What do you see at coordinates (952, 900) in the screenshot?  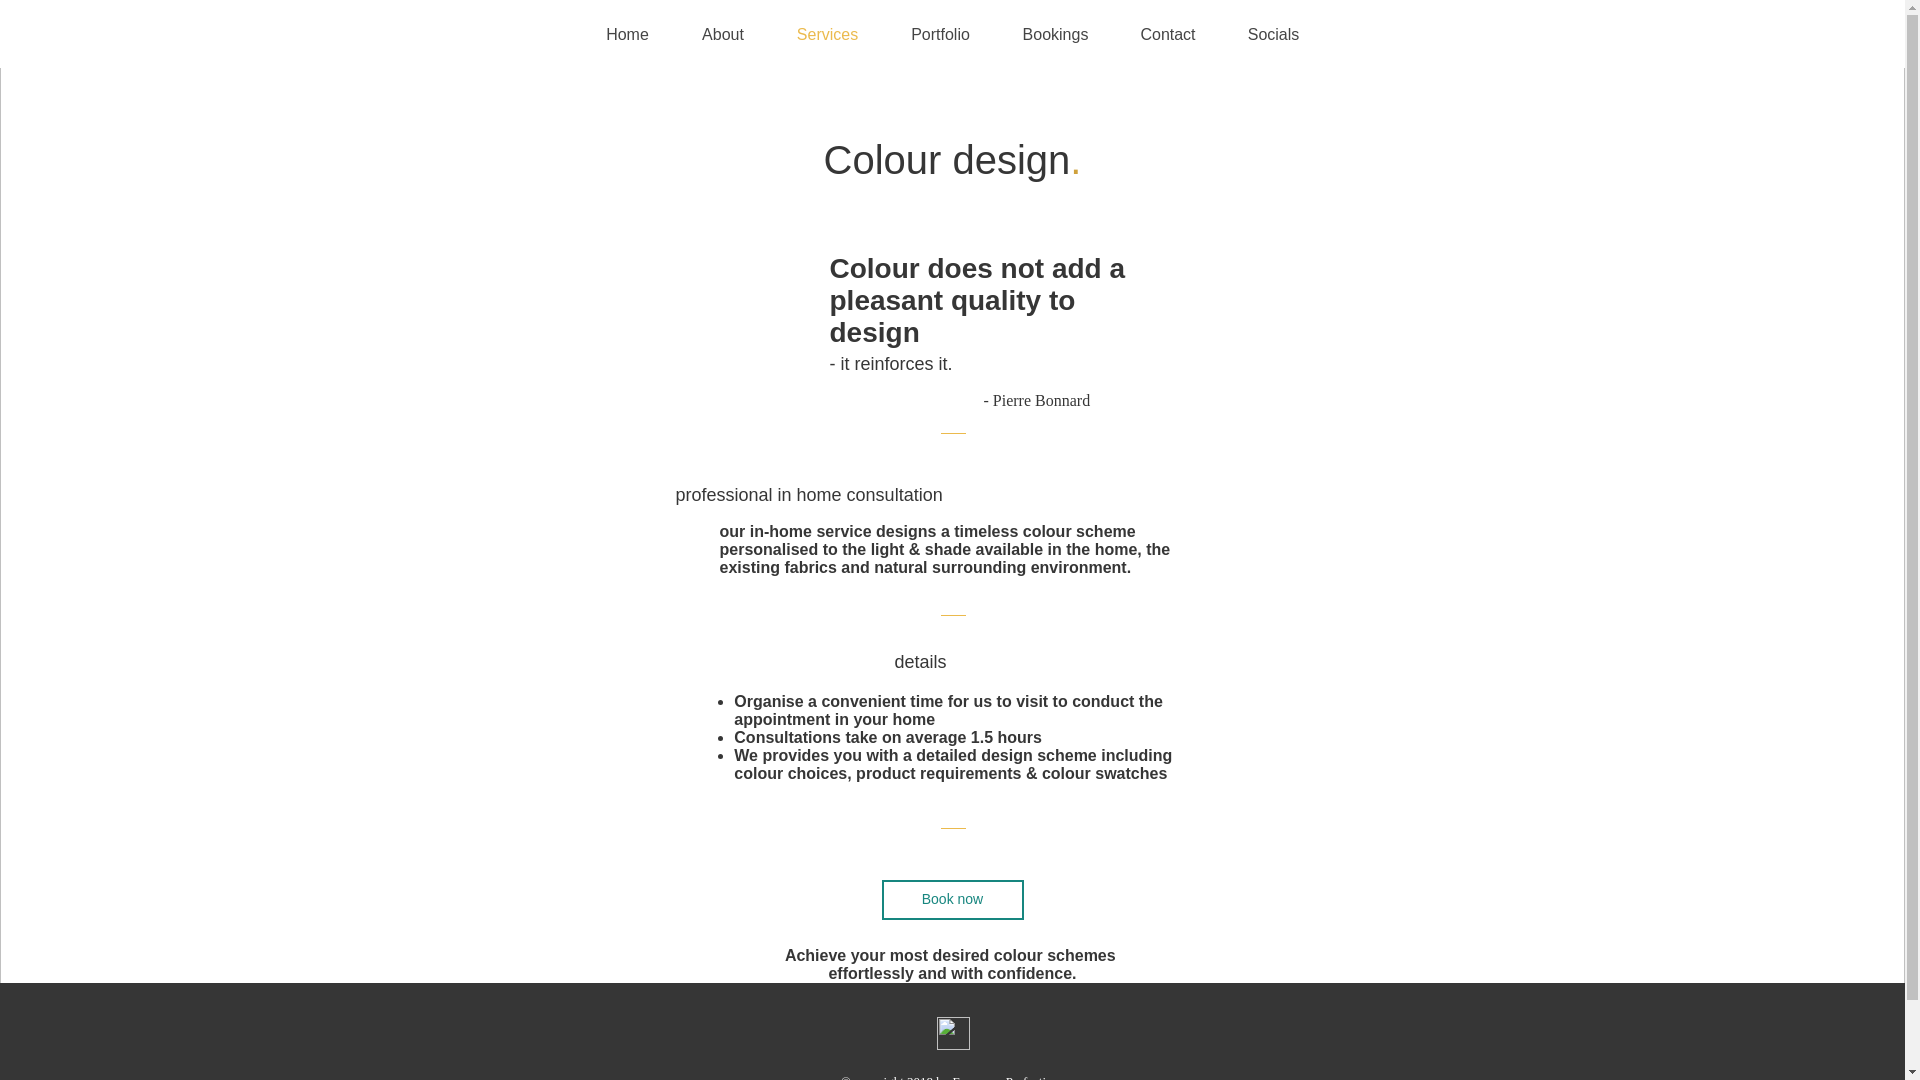 I see `Book now` at bounding box center [952, 900].